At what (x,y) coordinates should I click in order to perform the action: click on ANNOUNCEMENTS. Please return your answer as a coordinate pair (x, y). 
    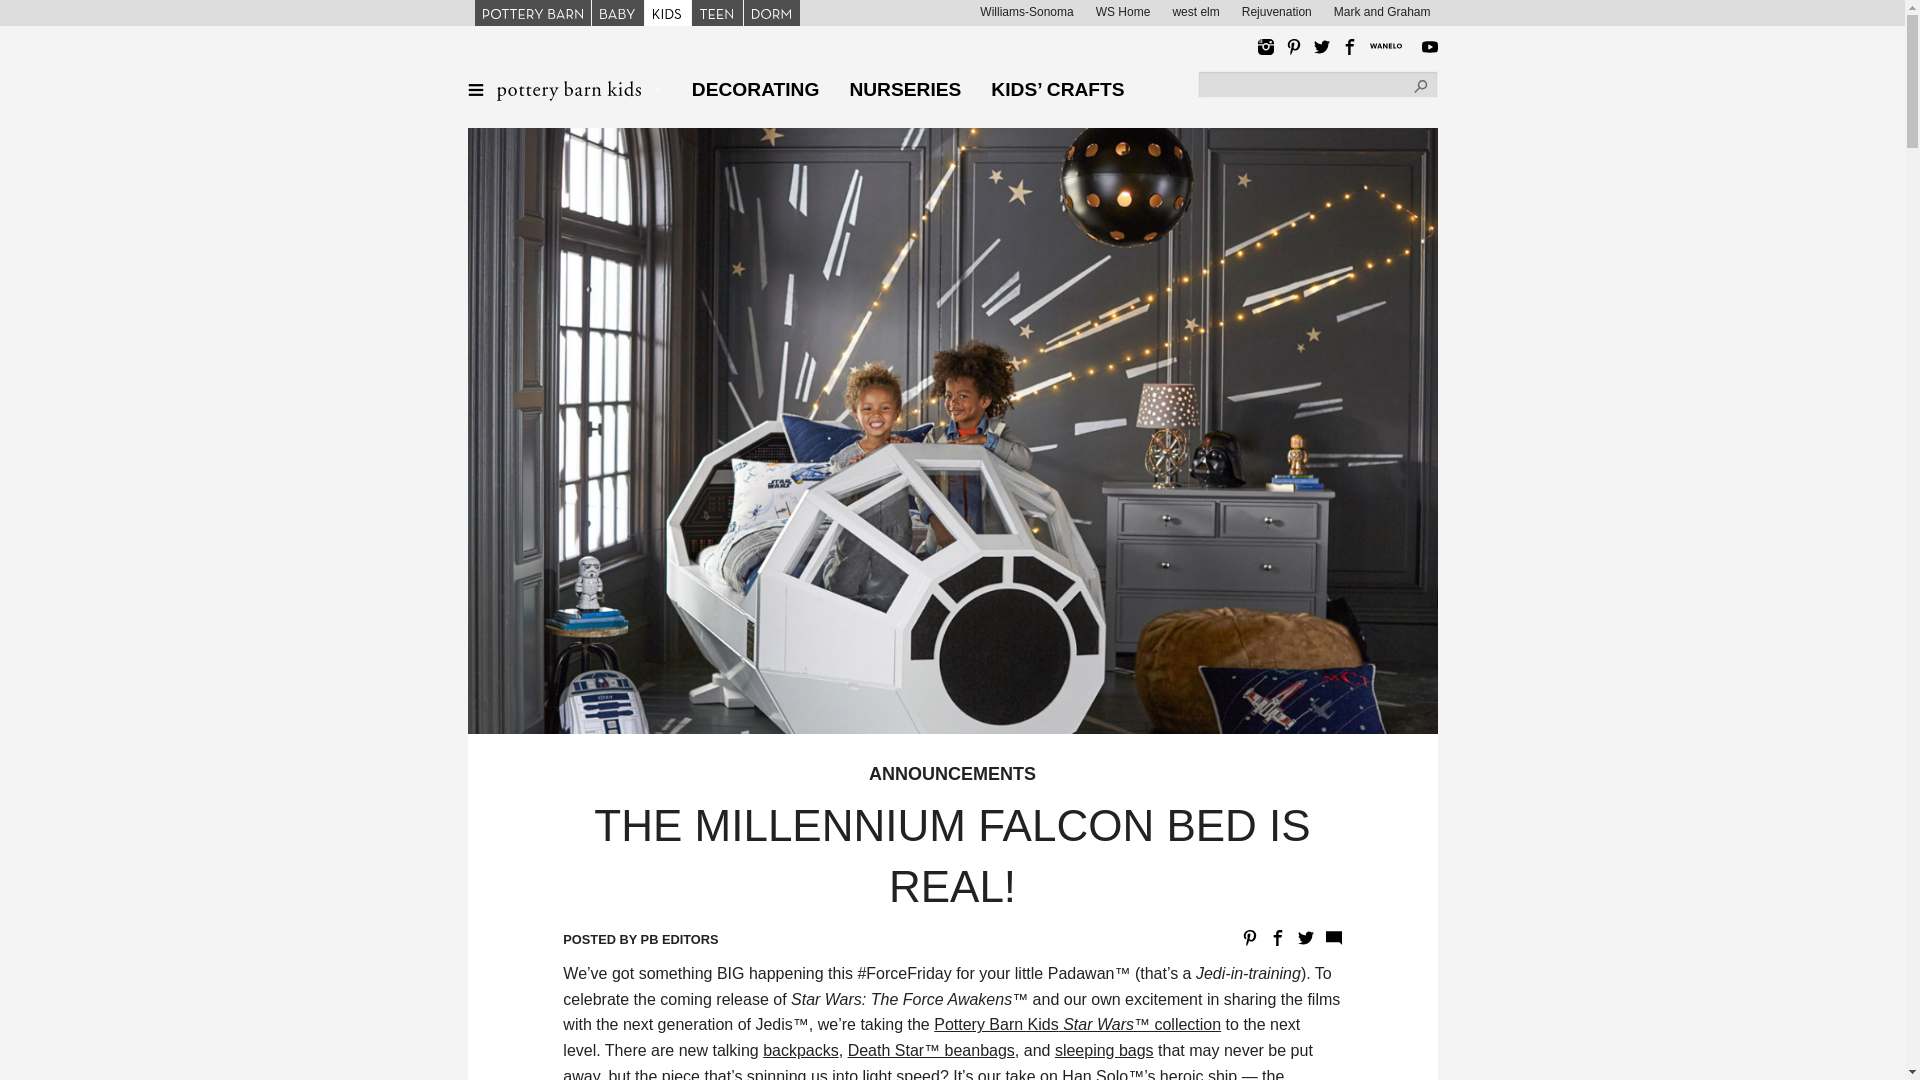
    Looking at the image, I should click on (952, 774).